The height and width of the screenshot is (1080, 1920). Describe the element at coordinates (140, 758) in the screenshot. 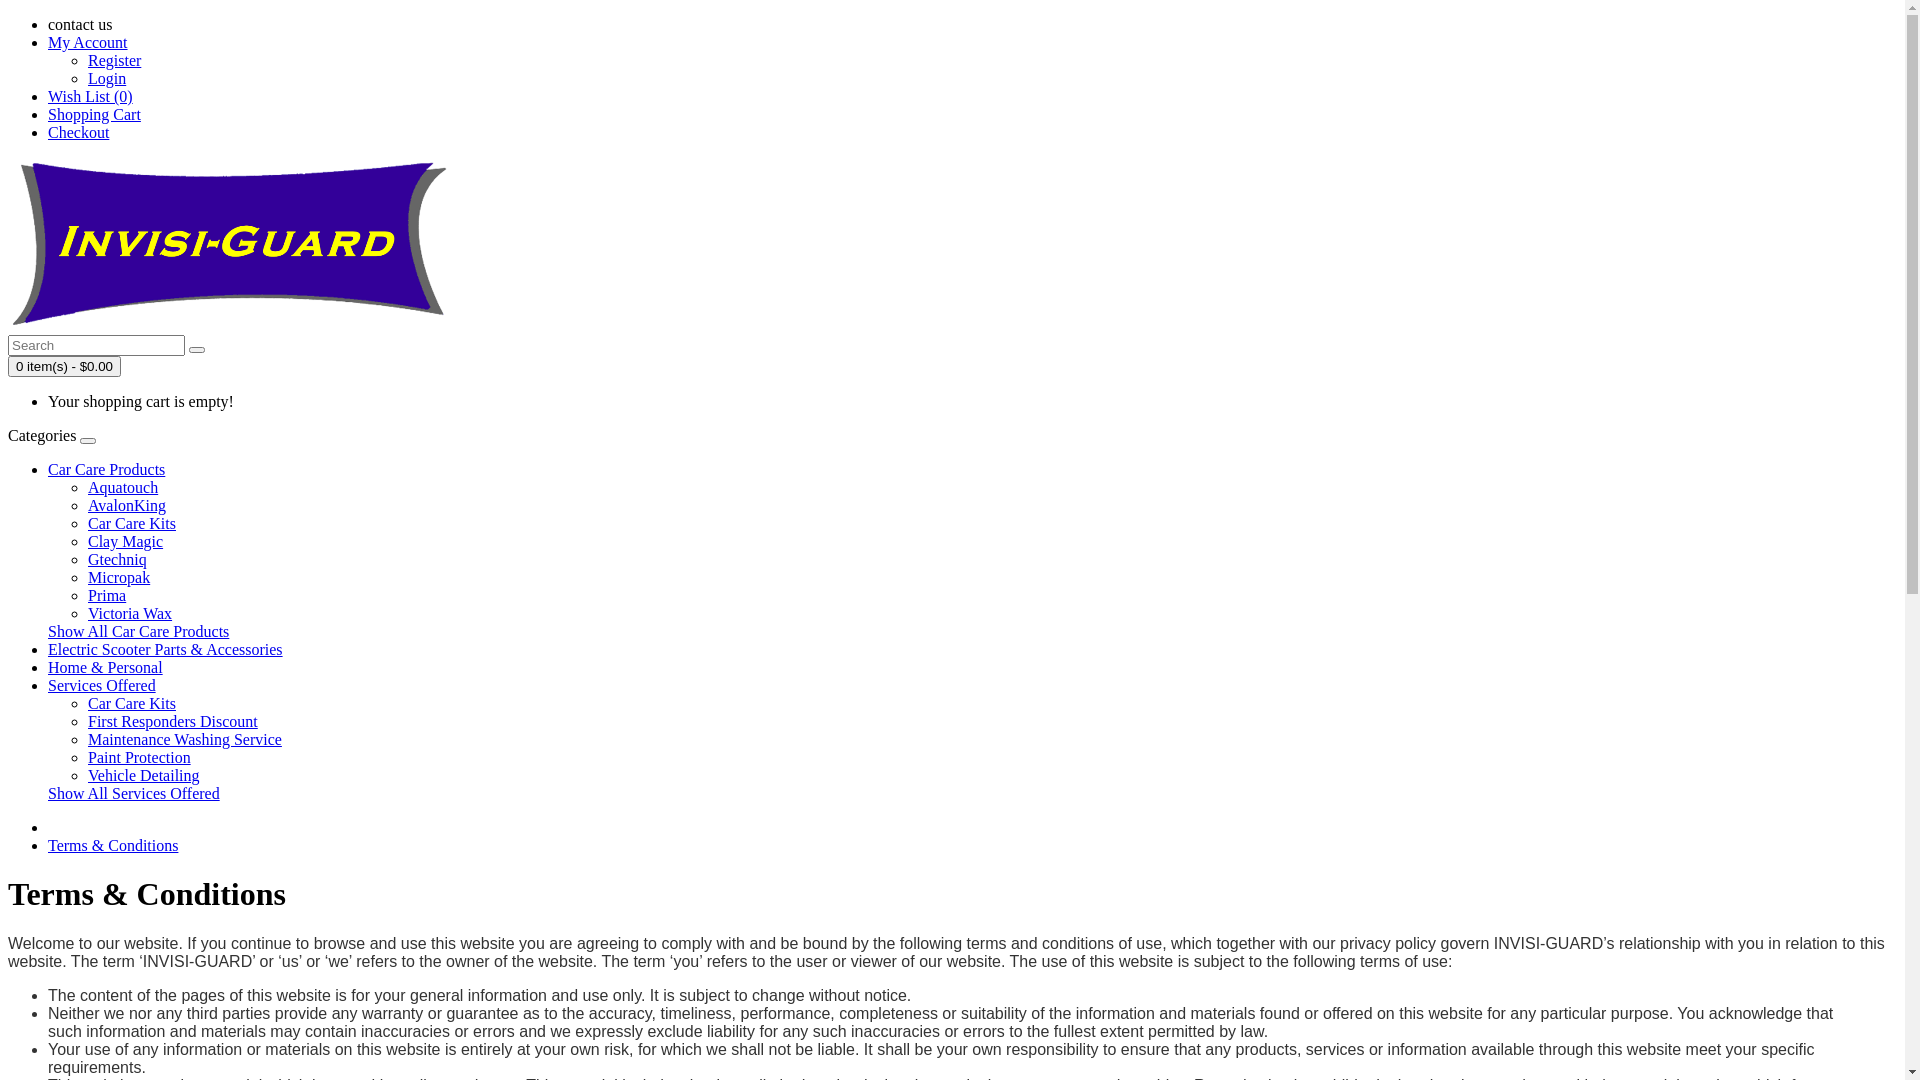

I see `Paint Protection` at that location.